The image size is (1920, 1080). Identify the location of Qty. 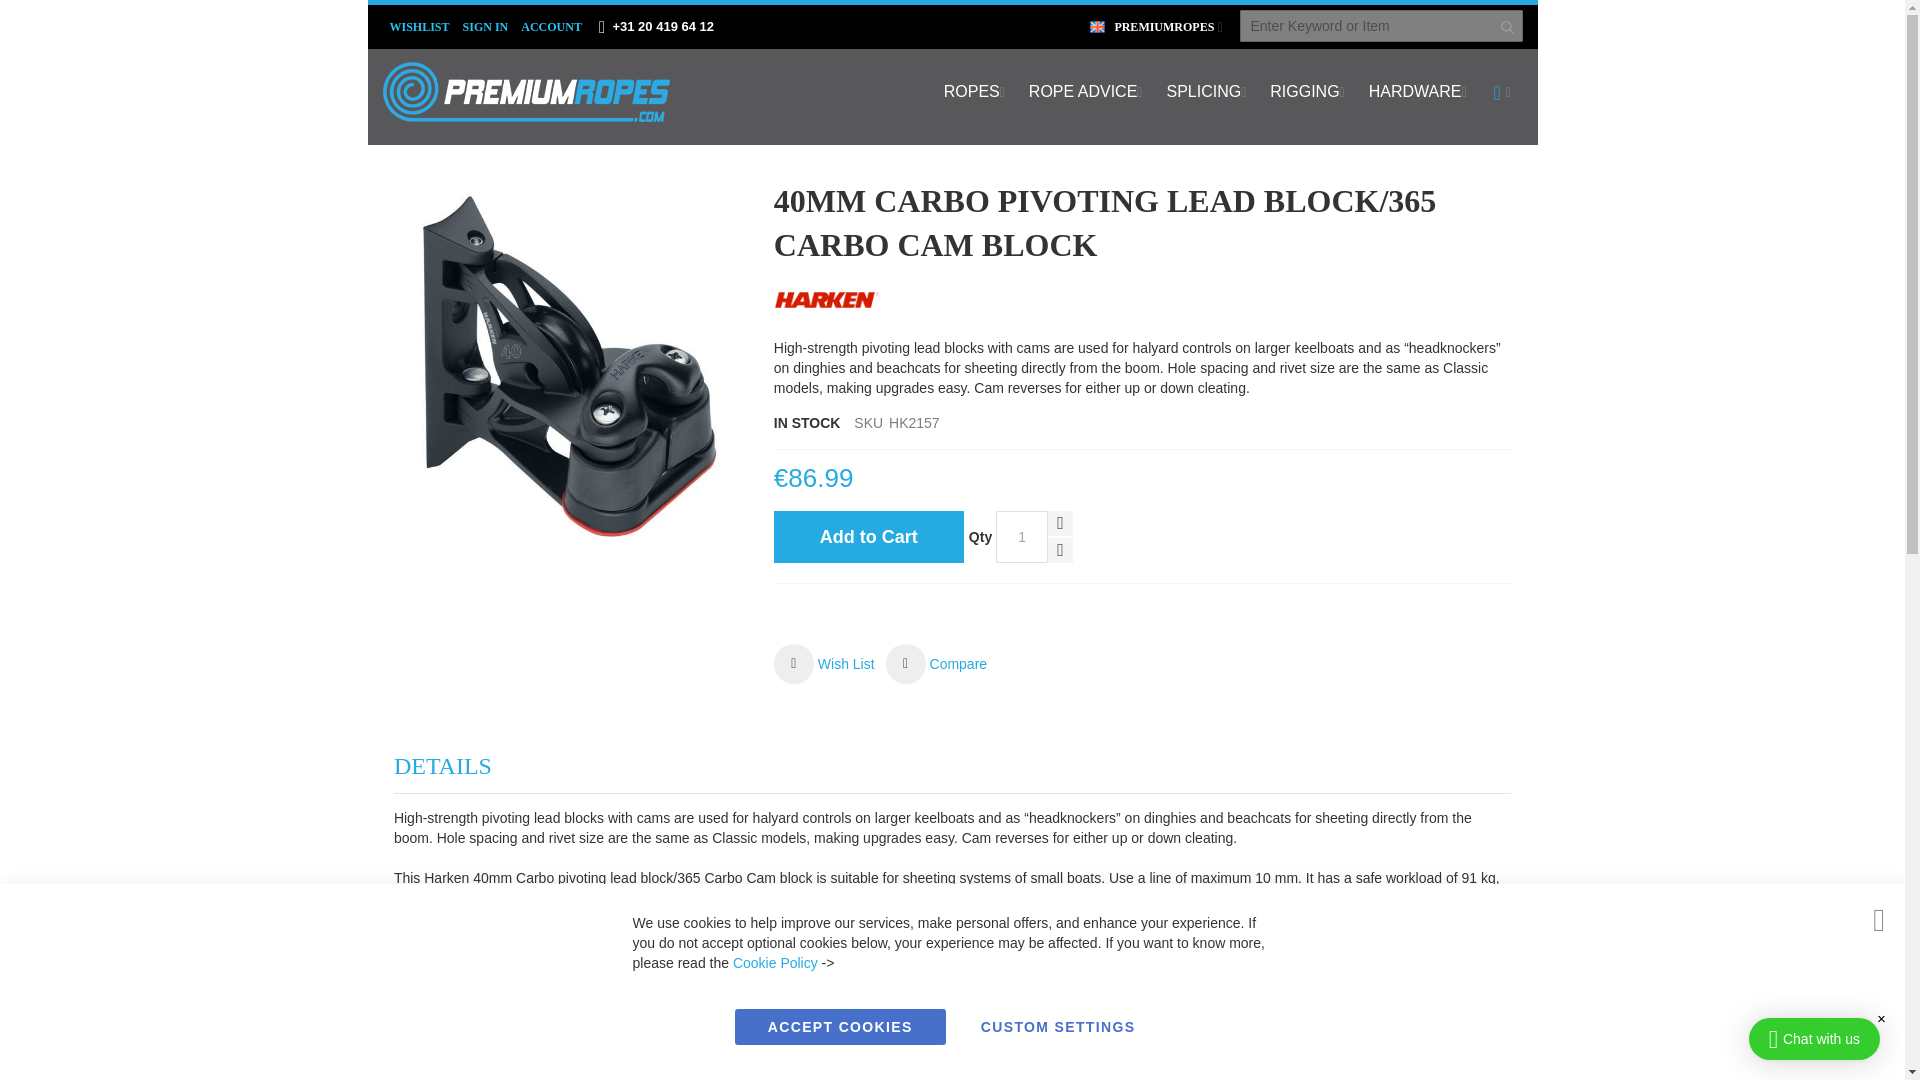
(1022, 536).